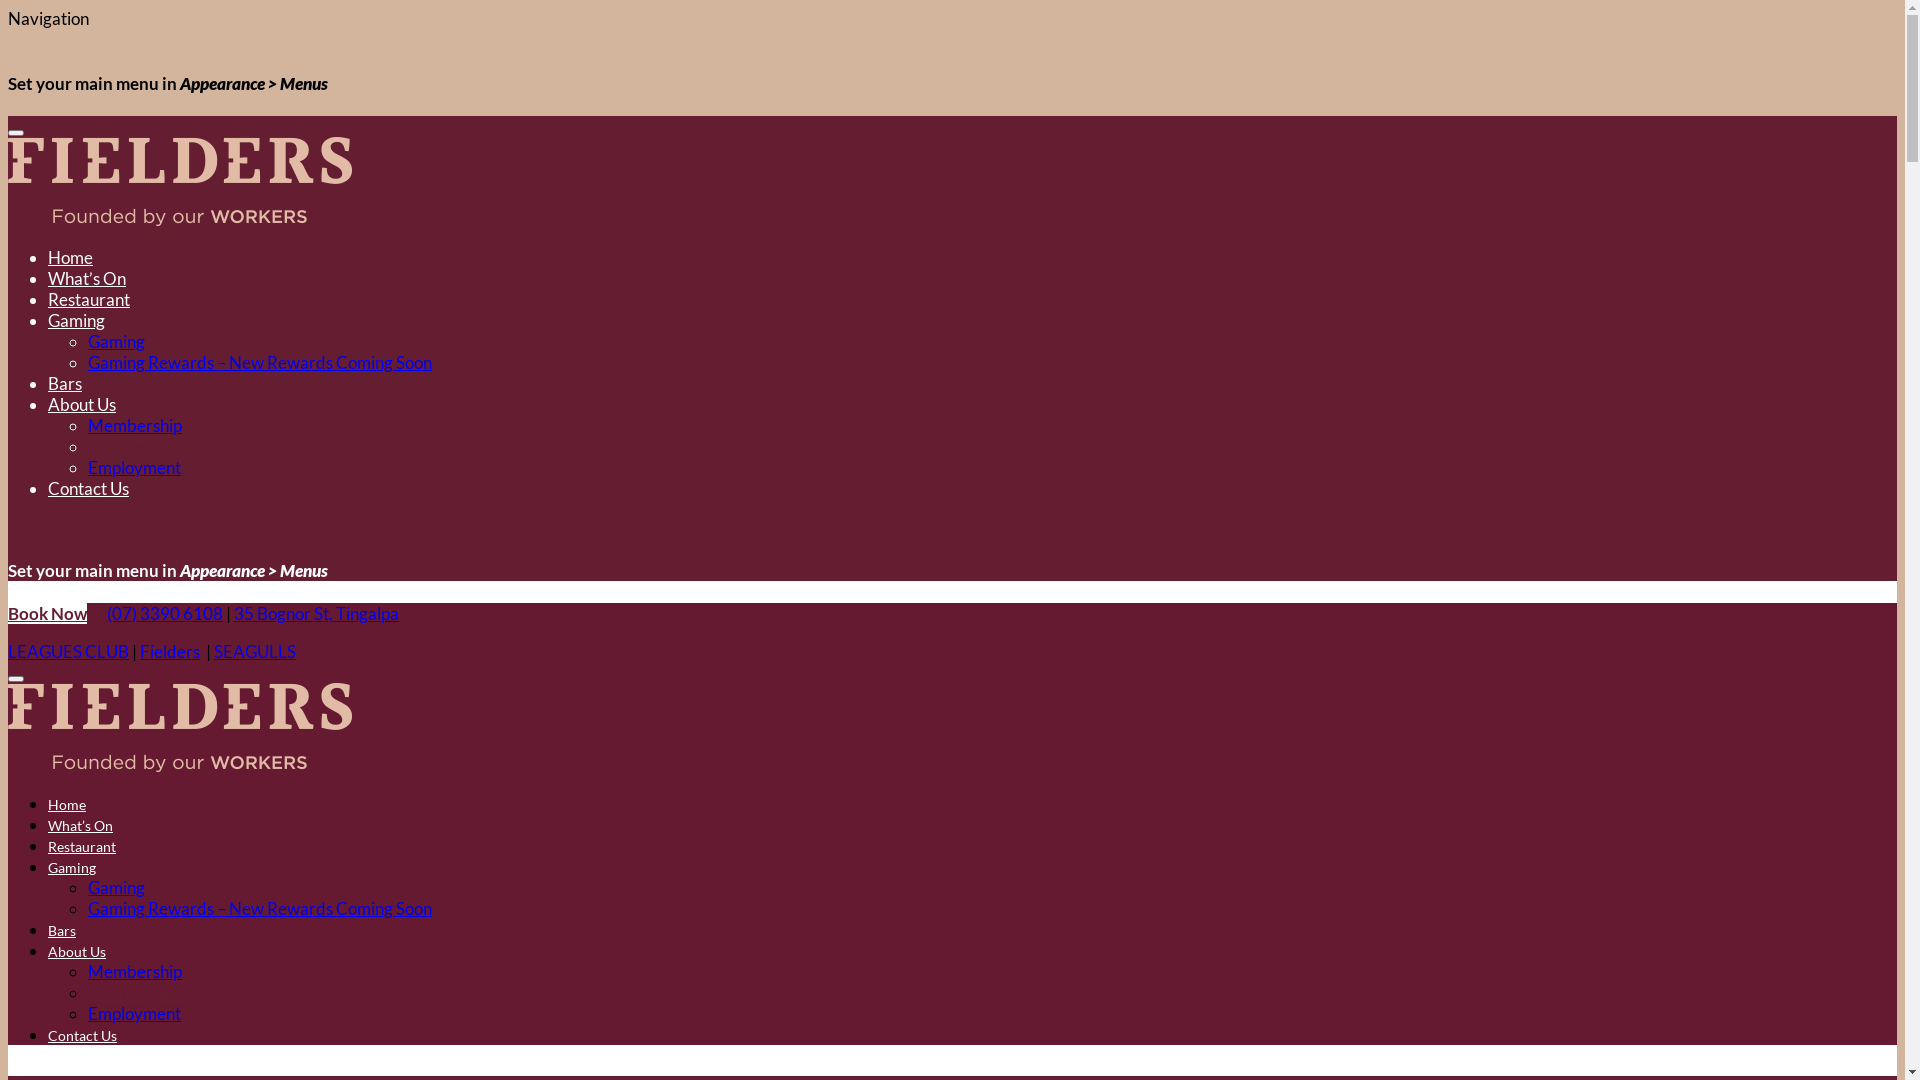 The height and width of the screenshot is (1080, 1920). I want to click on Bars, so click(65, 384).